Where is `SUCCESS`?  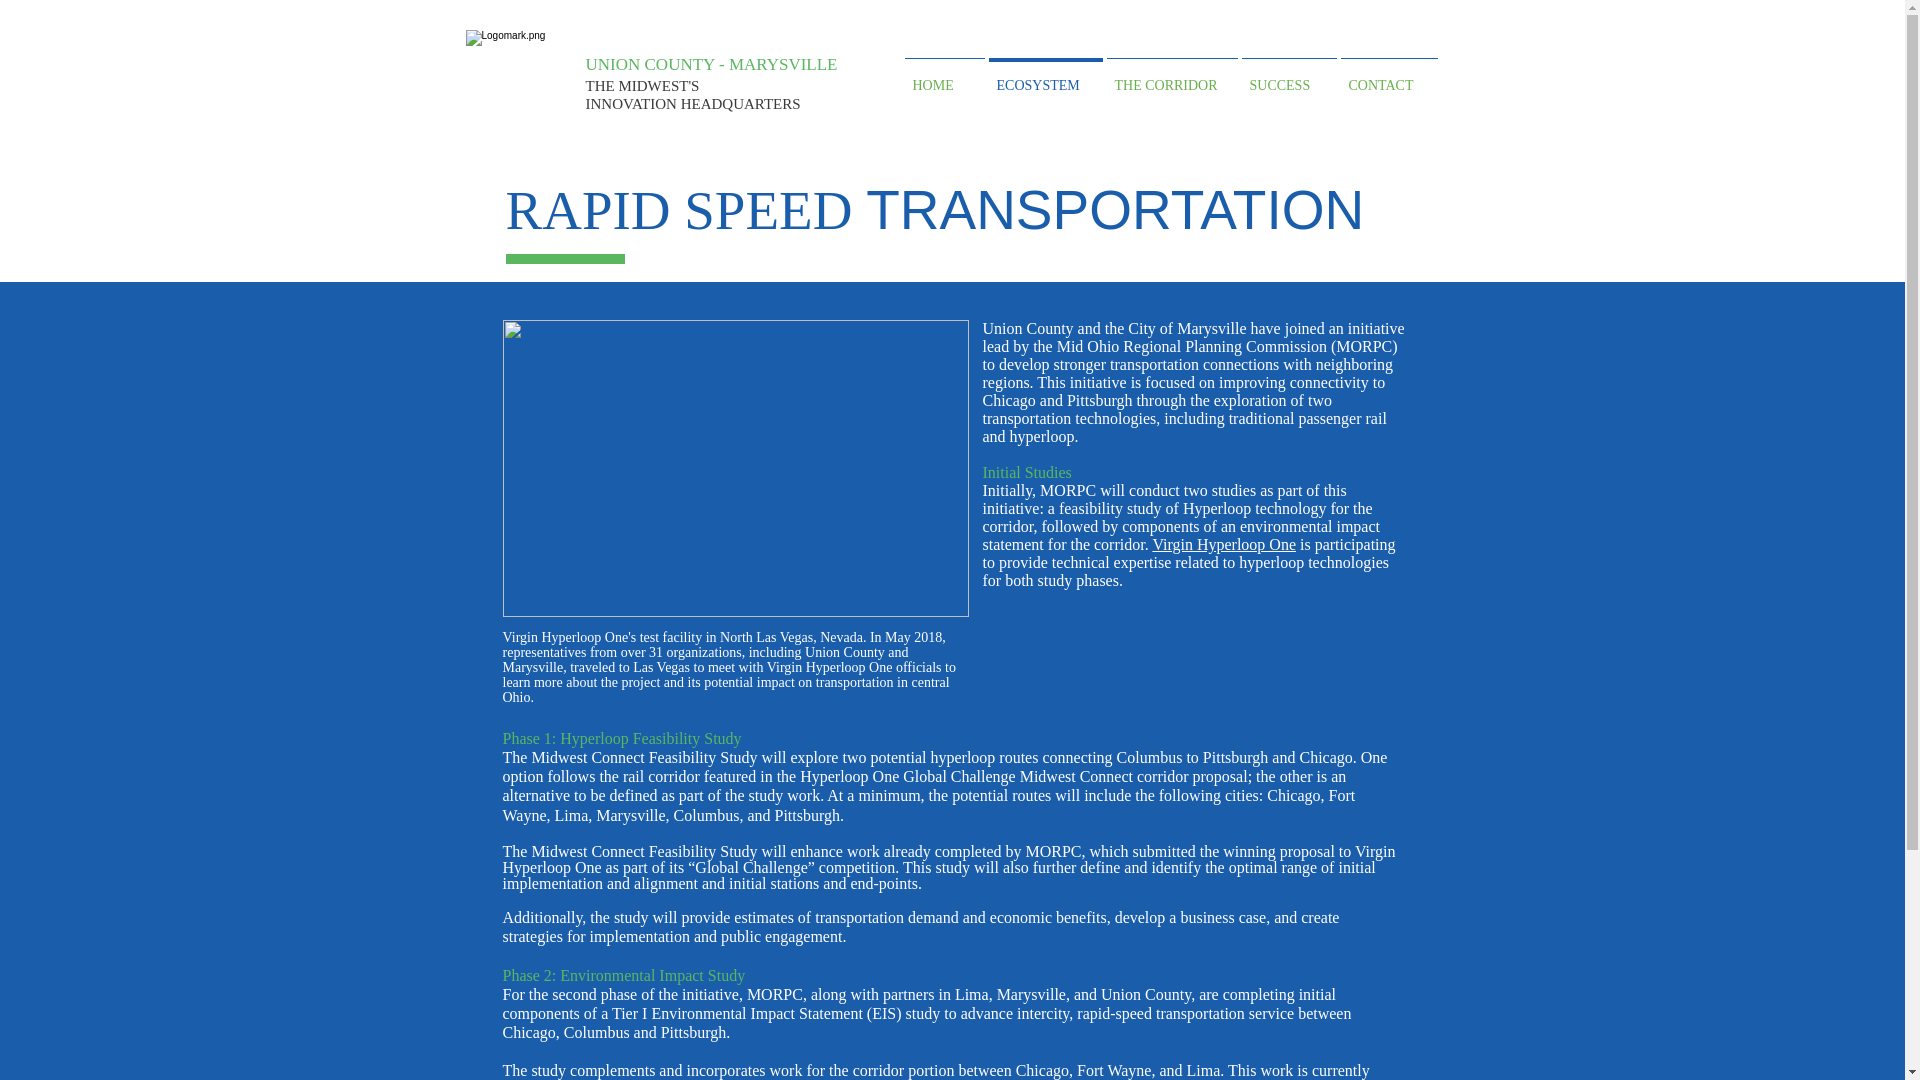 SUCCESS is located at coordinates (1289, 76).